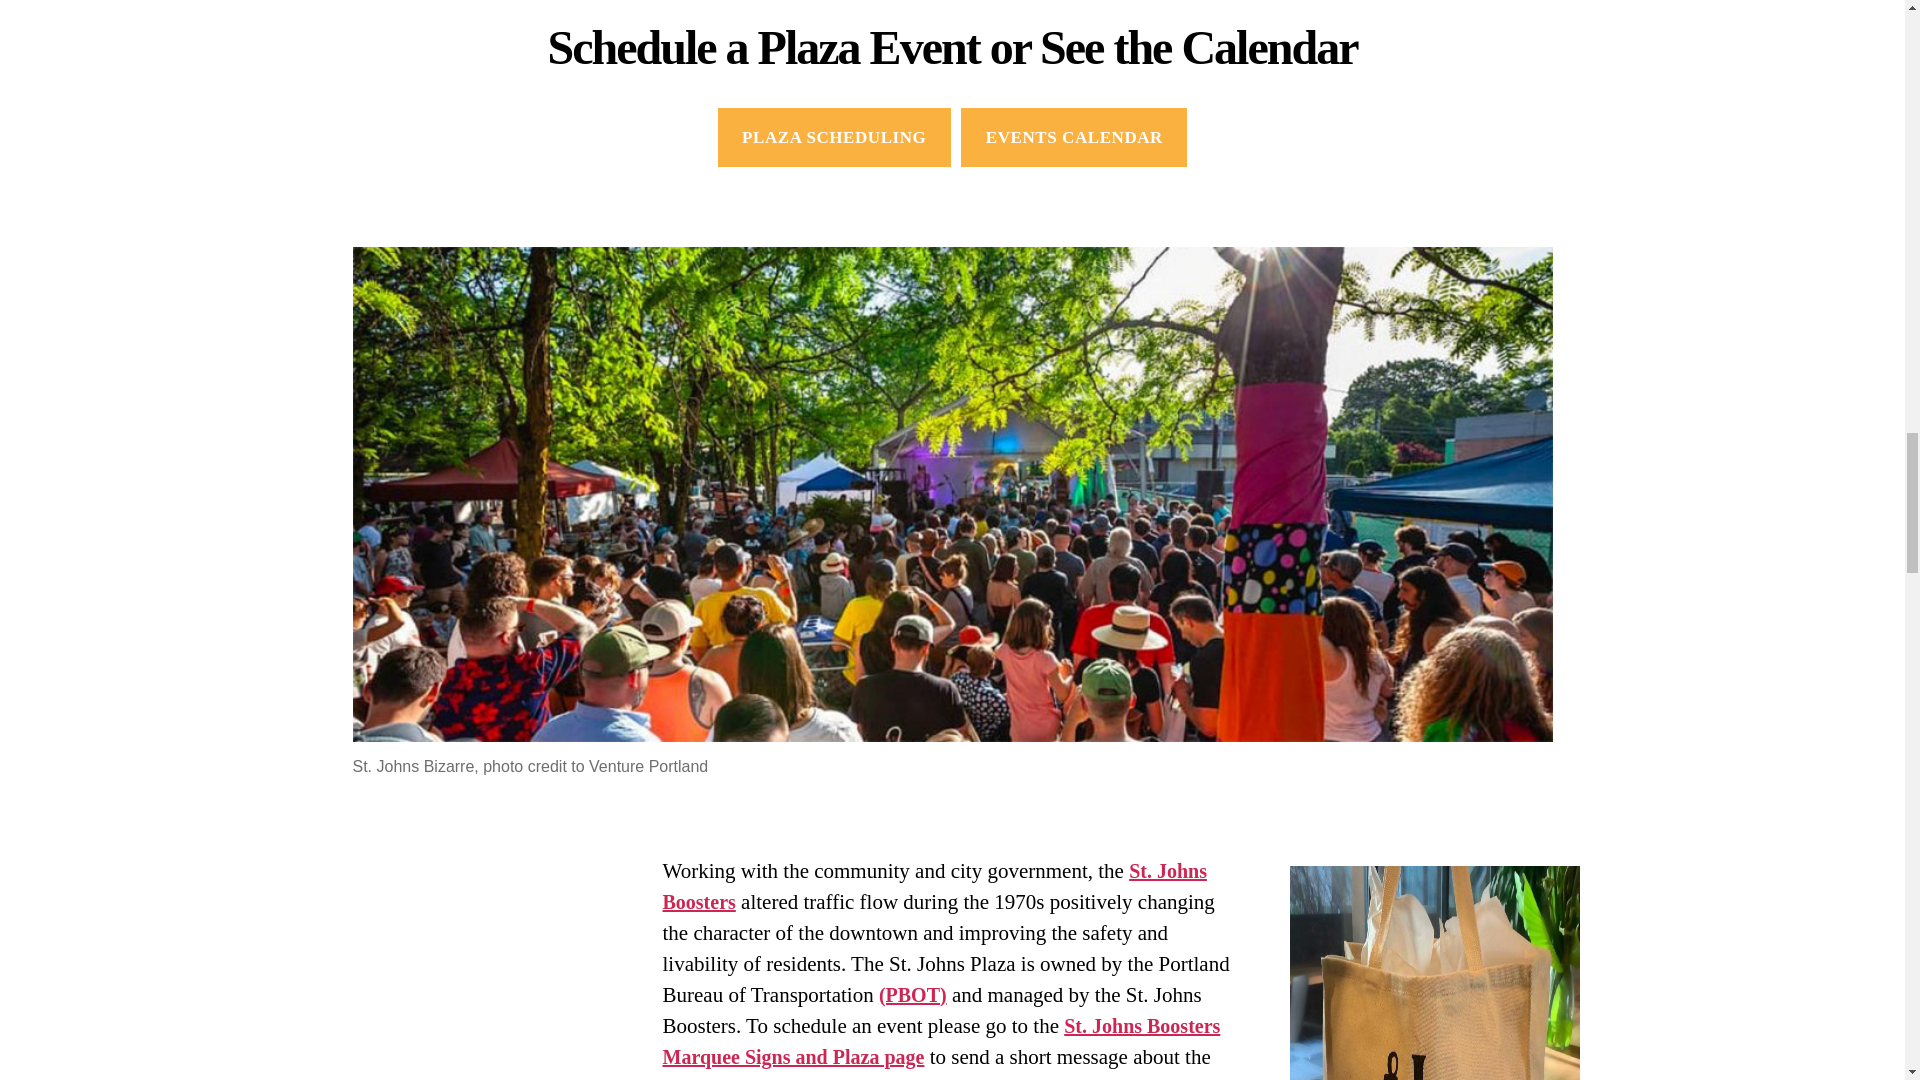  I want to click on St. Johns Boosters Marquee Signs and Plaza page, so click(940, 1042).